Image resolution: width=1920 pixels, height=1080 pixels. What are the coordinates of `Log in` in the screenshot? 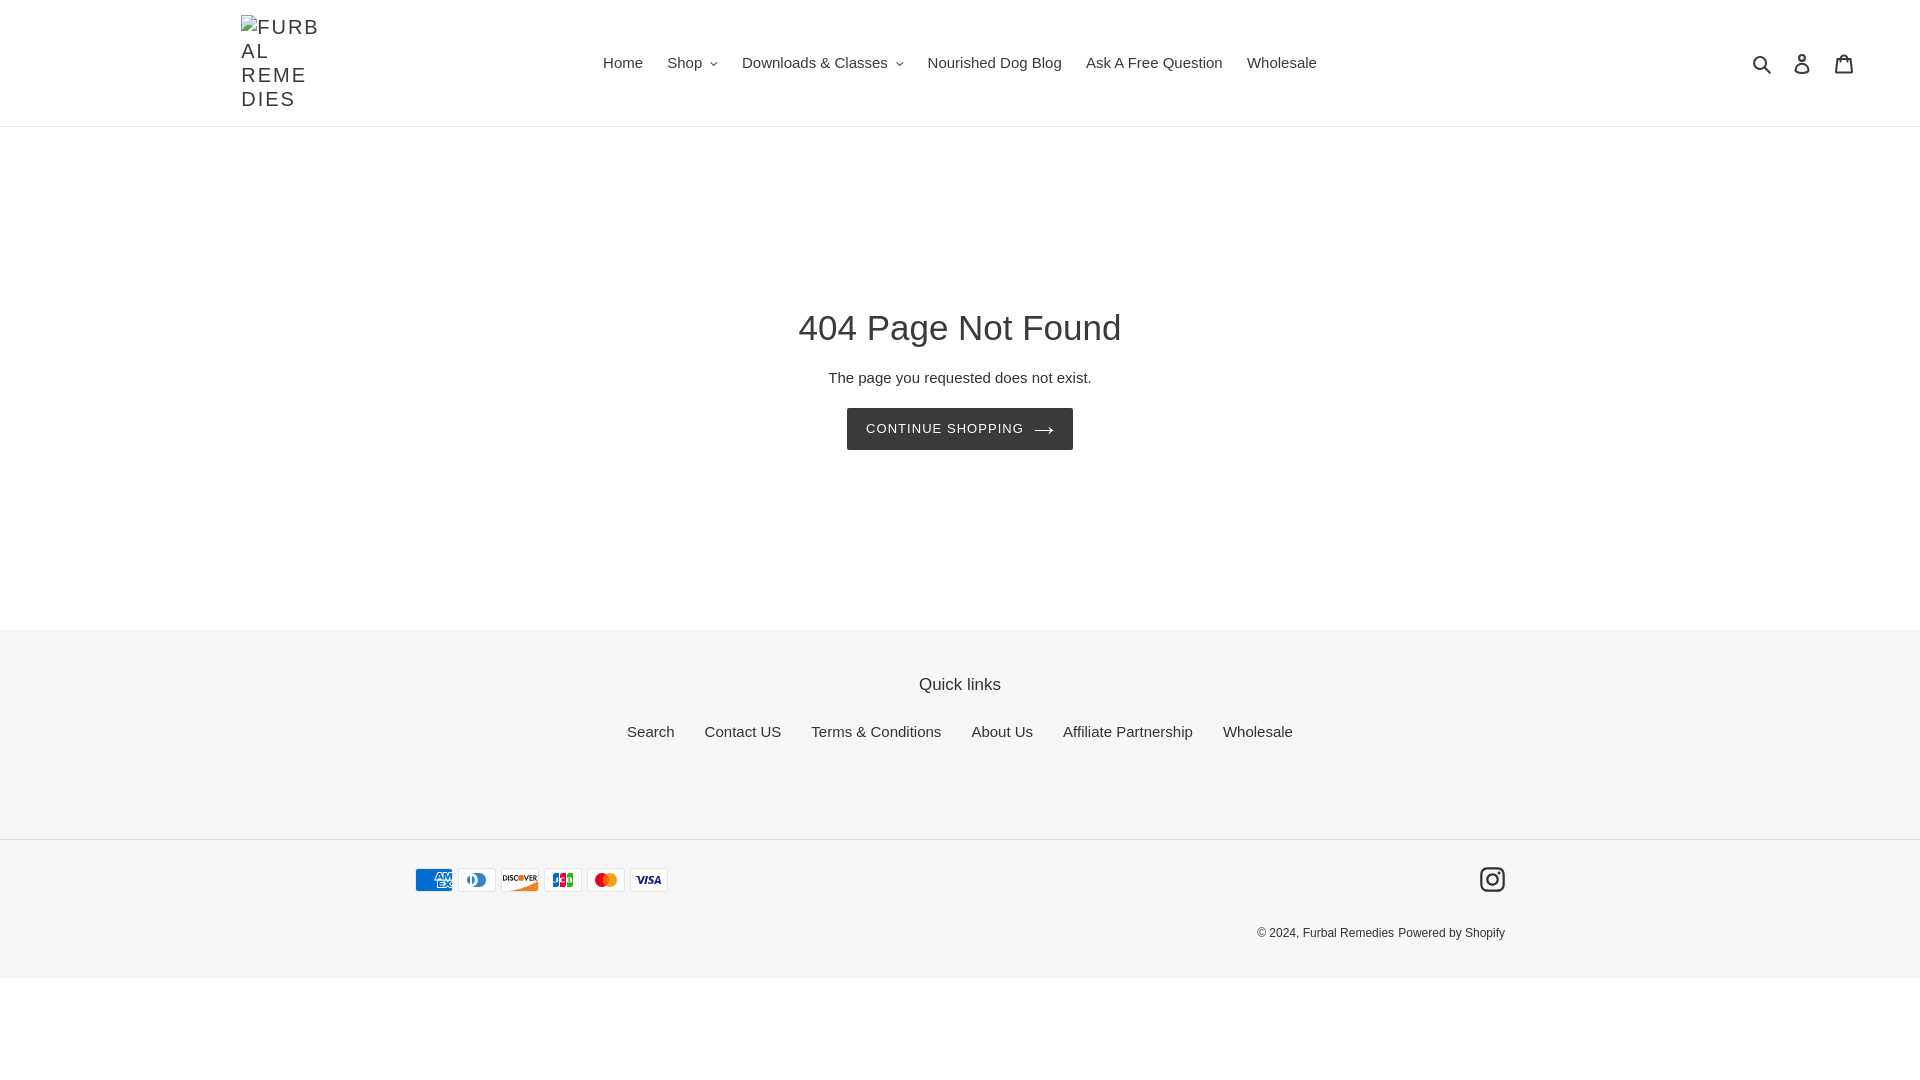 It's located at (1802, 64).